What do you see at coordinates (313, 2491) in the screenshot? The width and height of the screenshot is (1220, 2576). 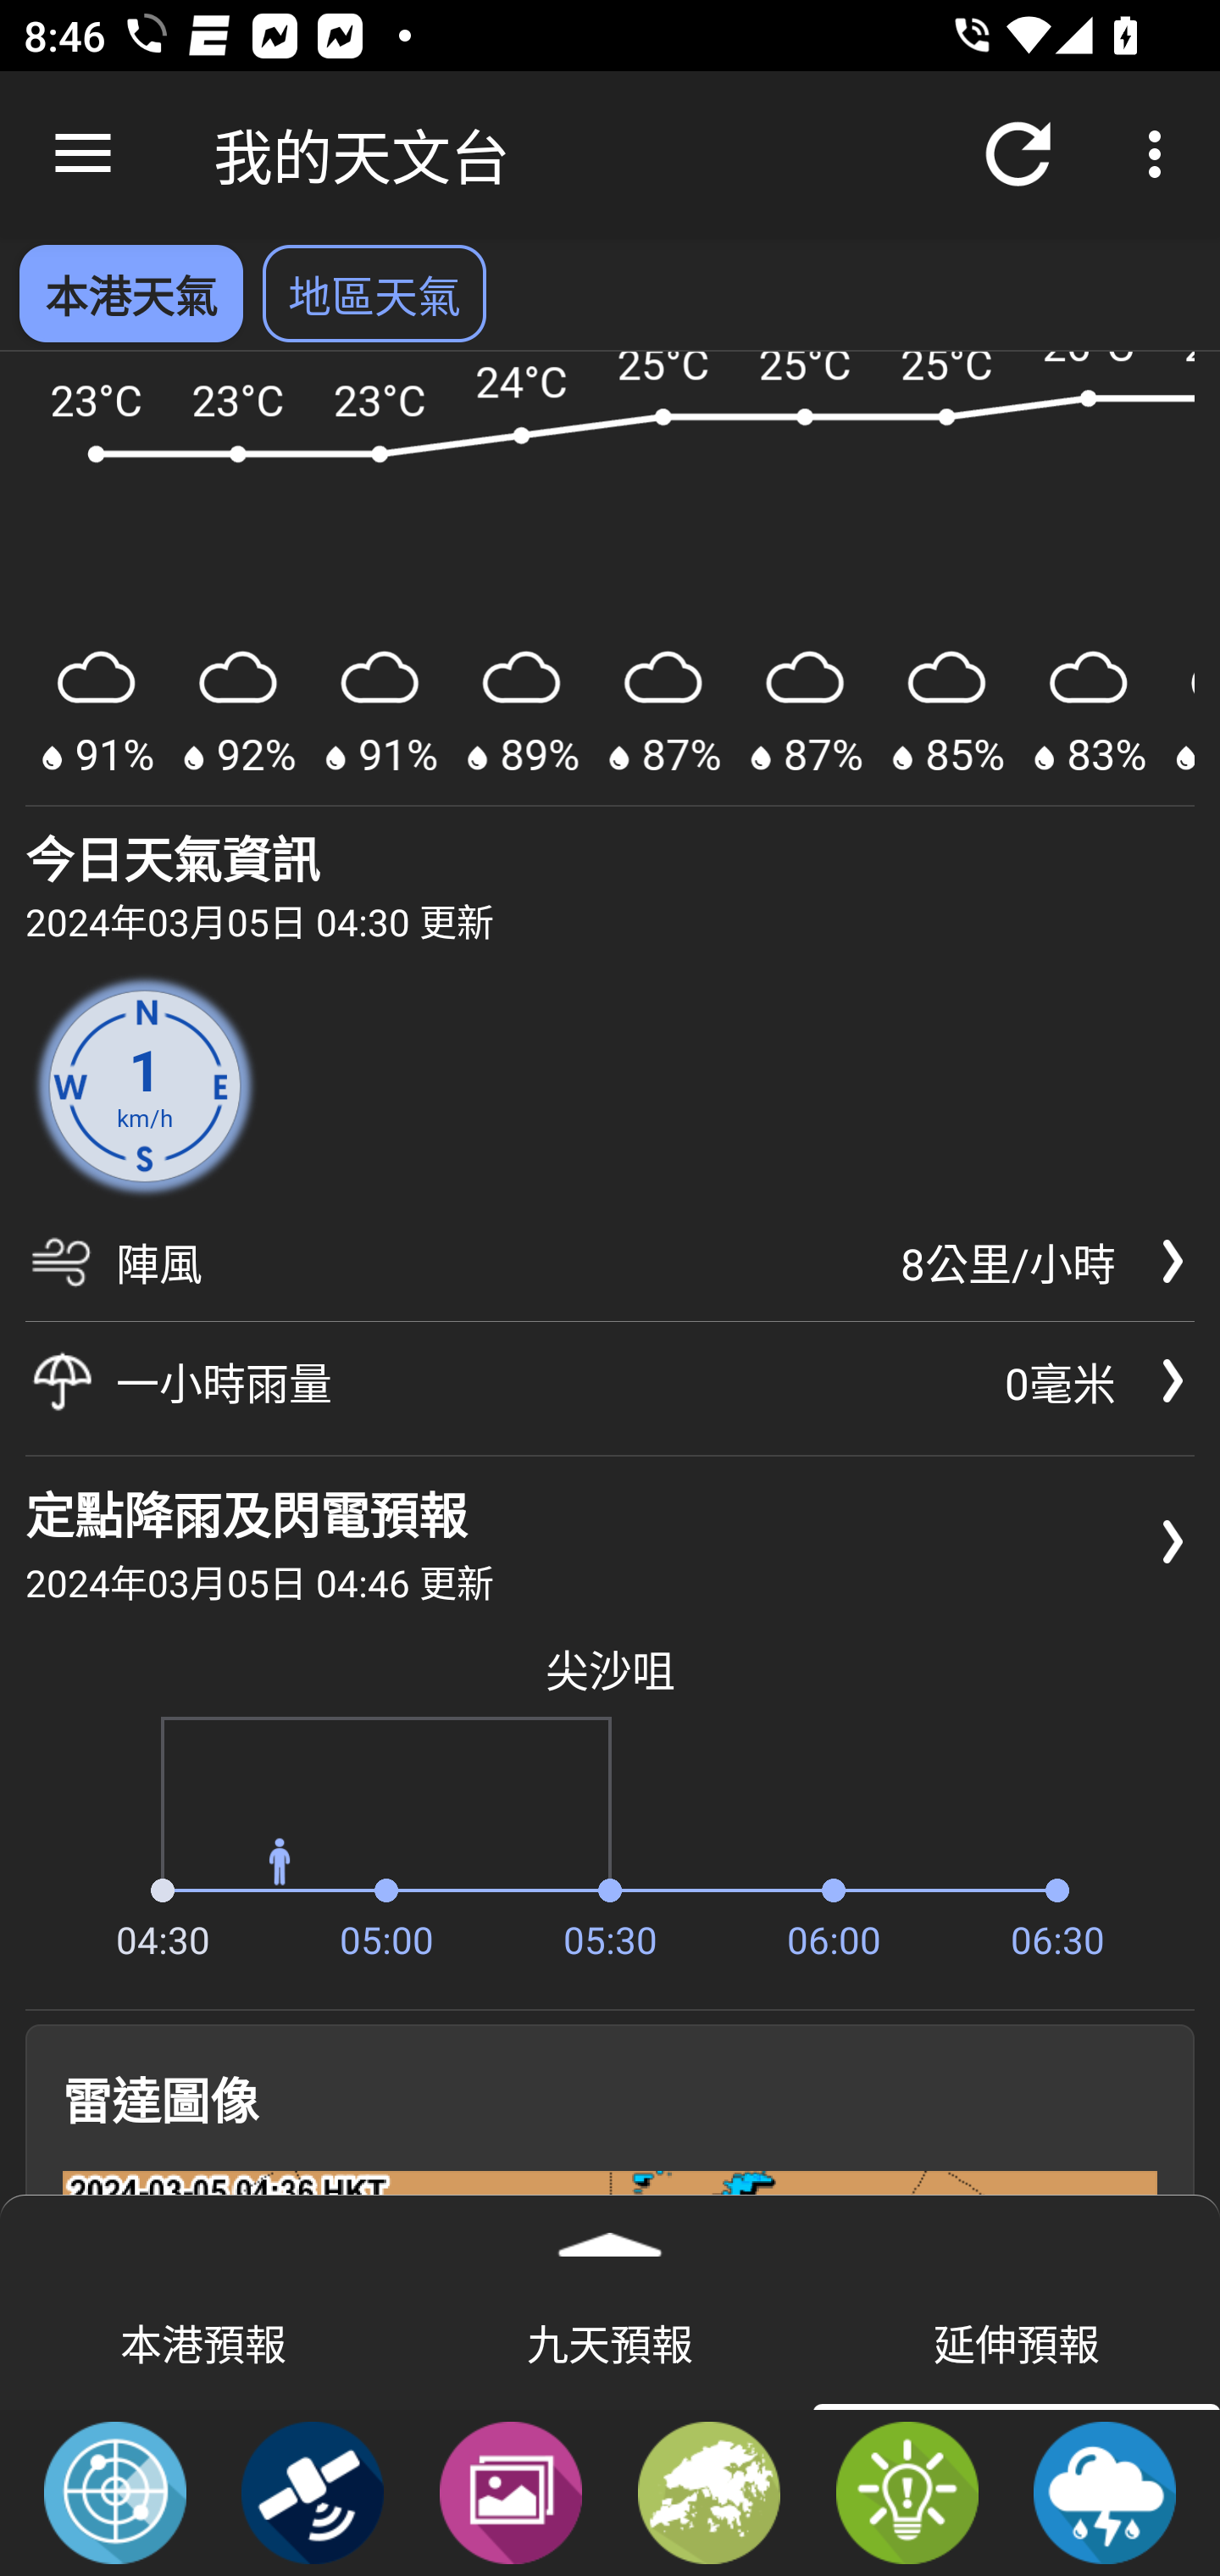 I see `衛星圖像` at bounding box center [313, 2491].